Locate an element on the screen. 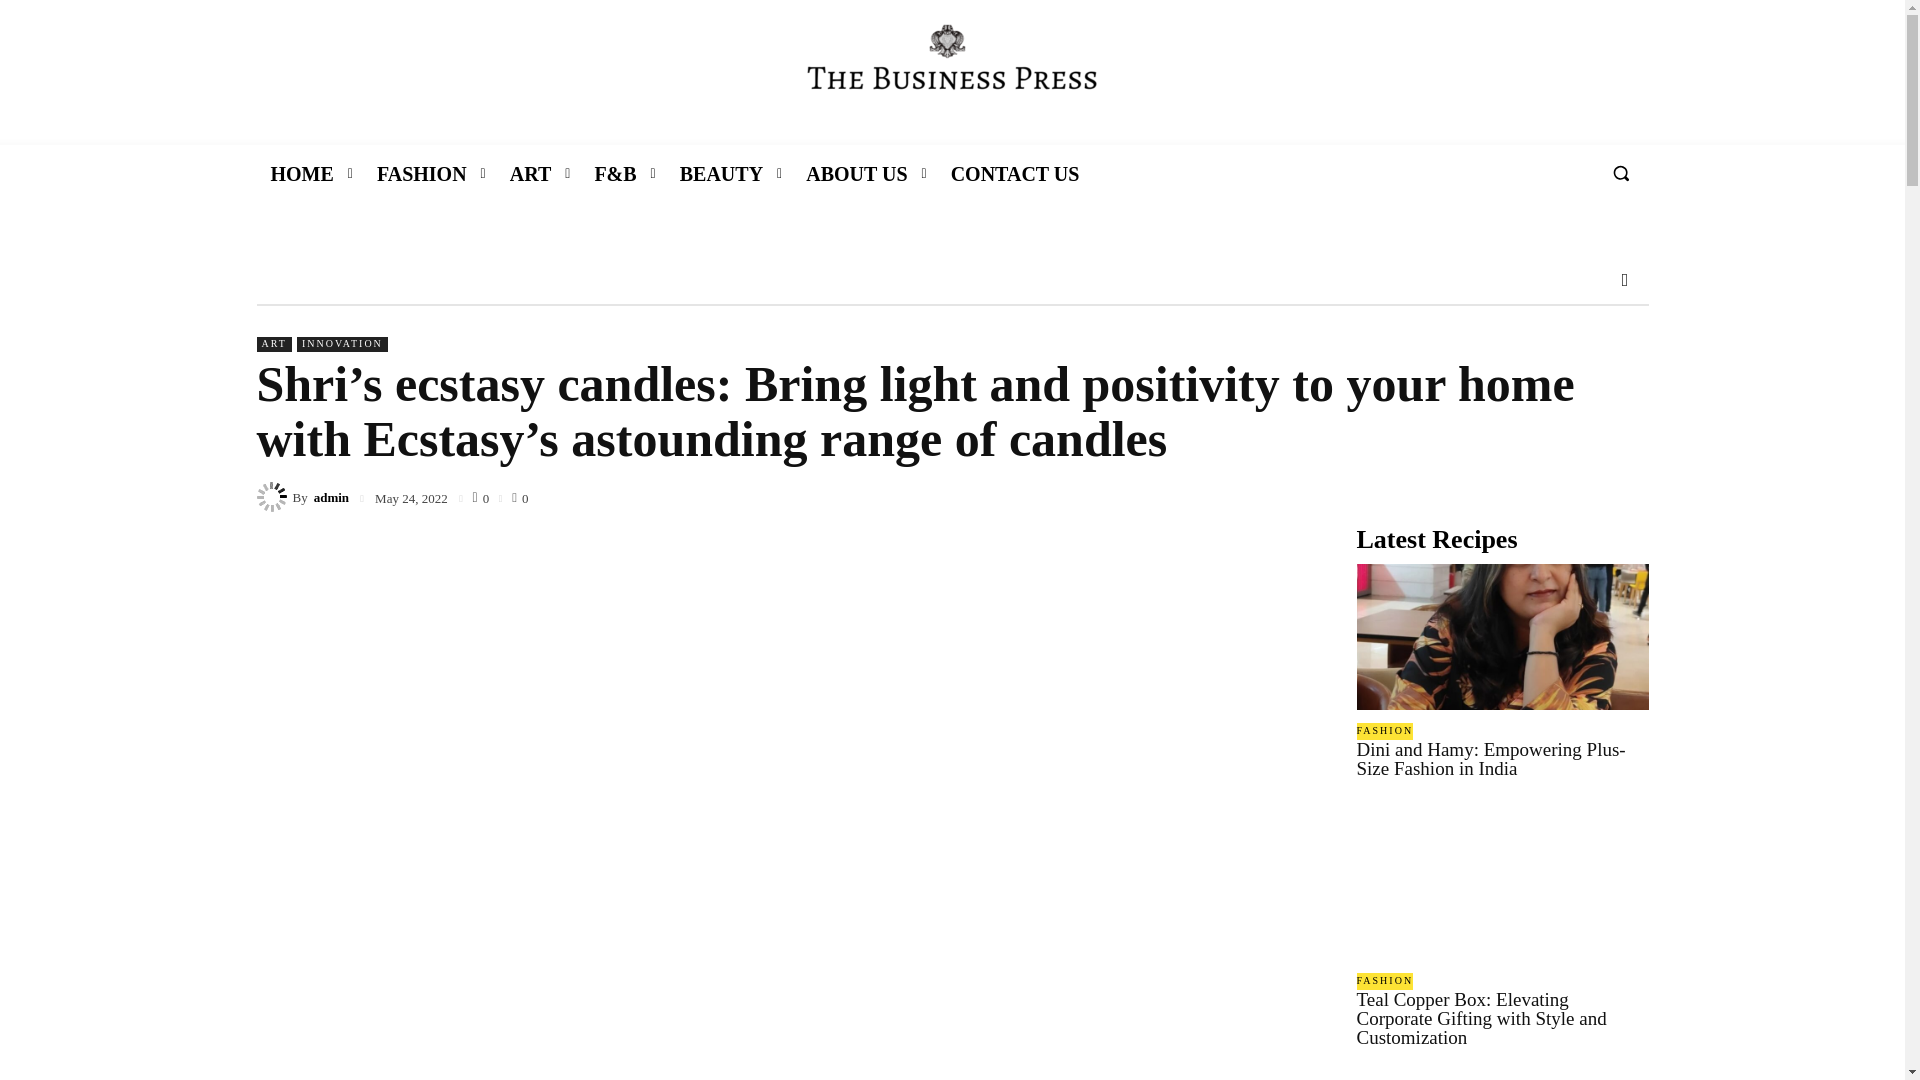 This screenshot has width=1920, height=1080. BEAUTY is located at coordinates (722, 174).